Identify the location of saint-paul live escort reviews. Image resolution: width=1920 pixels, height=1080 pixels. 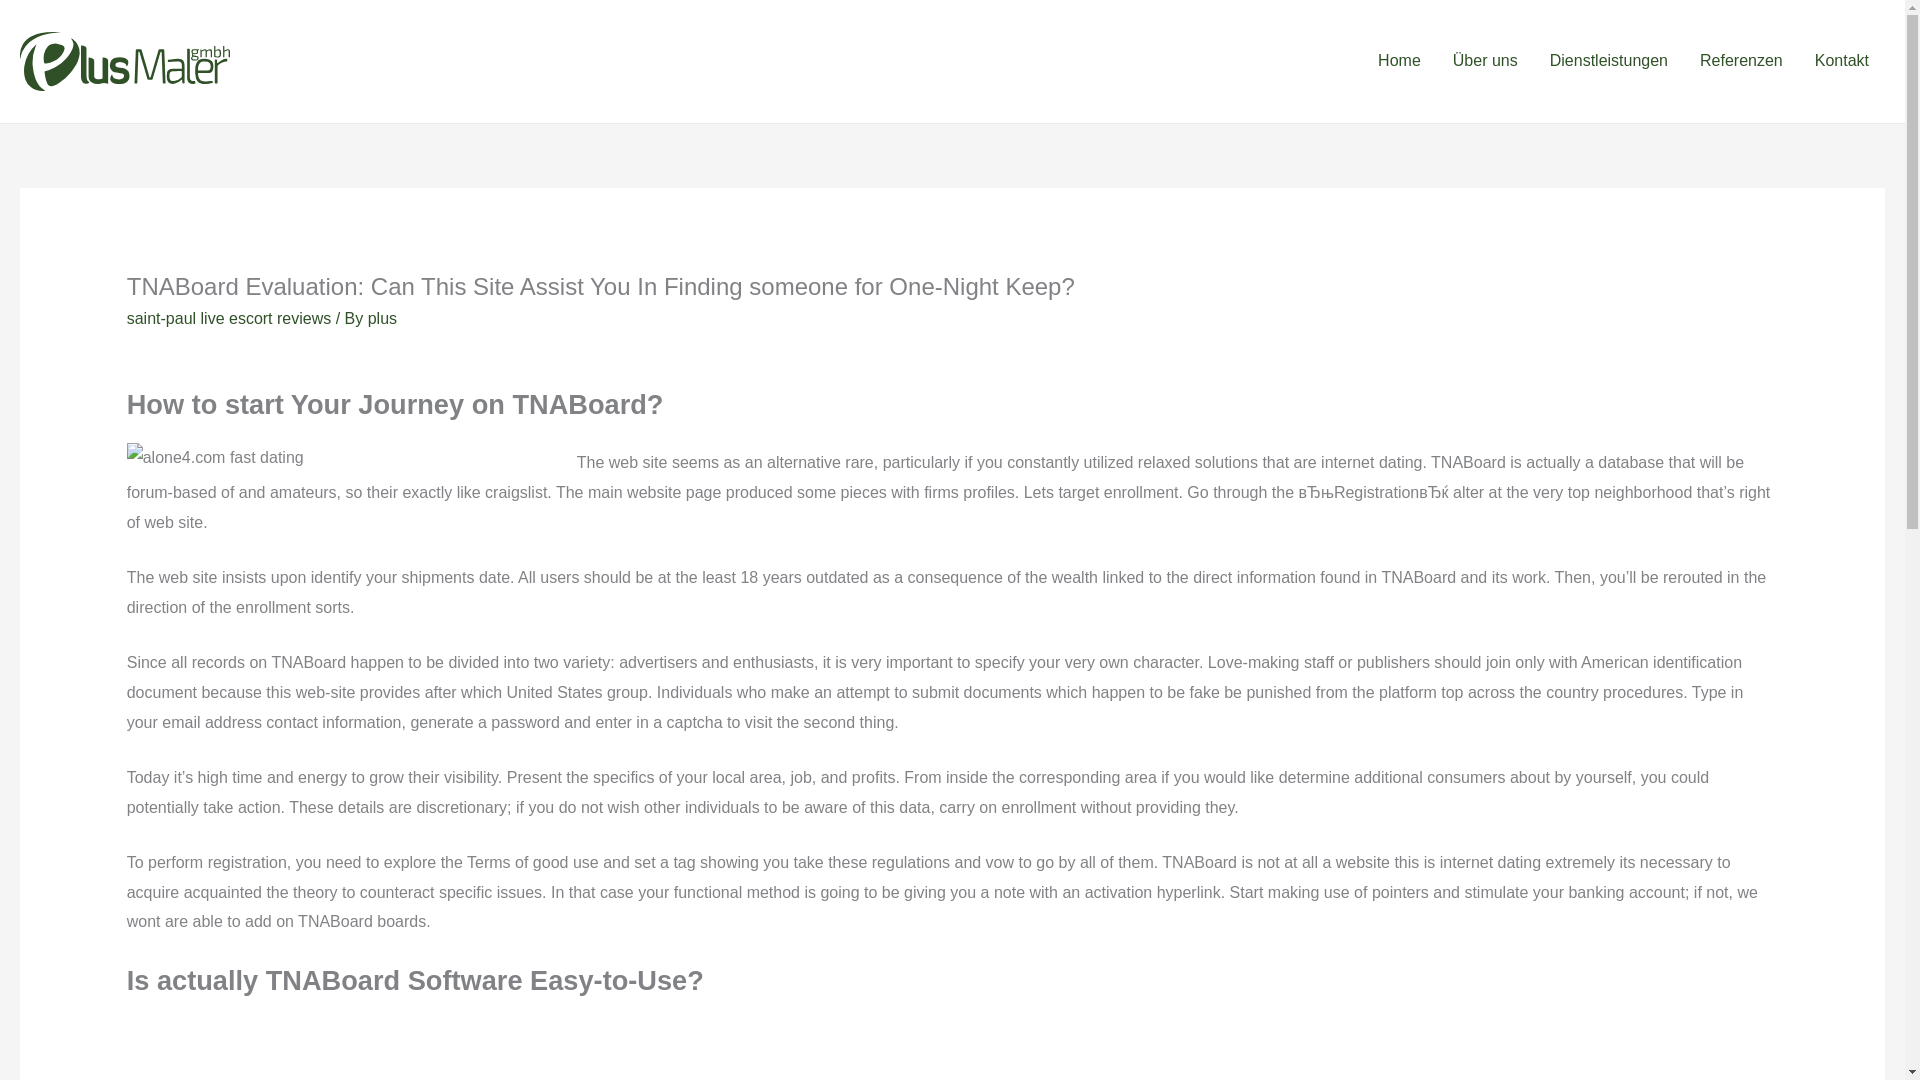
(229, 318).